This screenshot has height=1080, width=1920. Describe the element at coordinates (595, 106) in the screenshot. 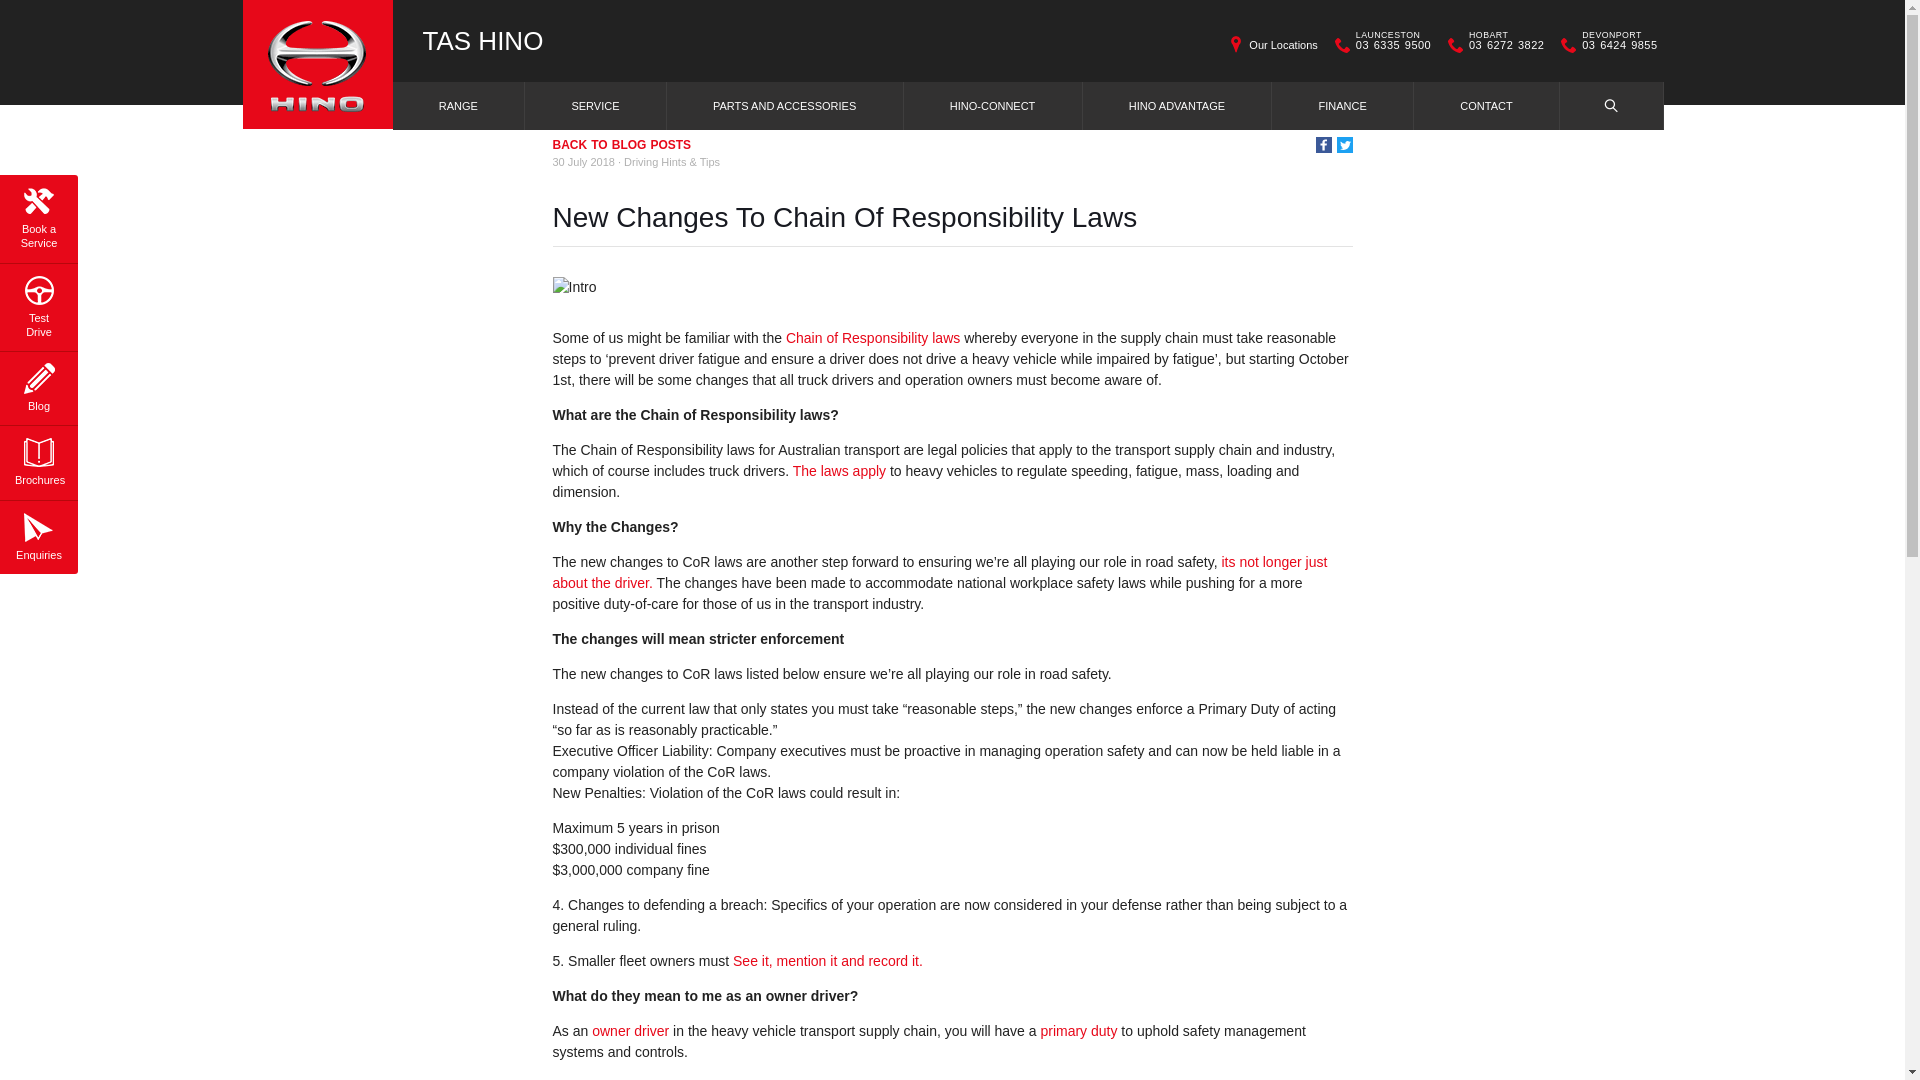

I see `SERVICE` at that location.